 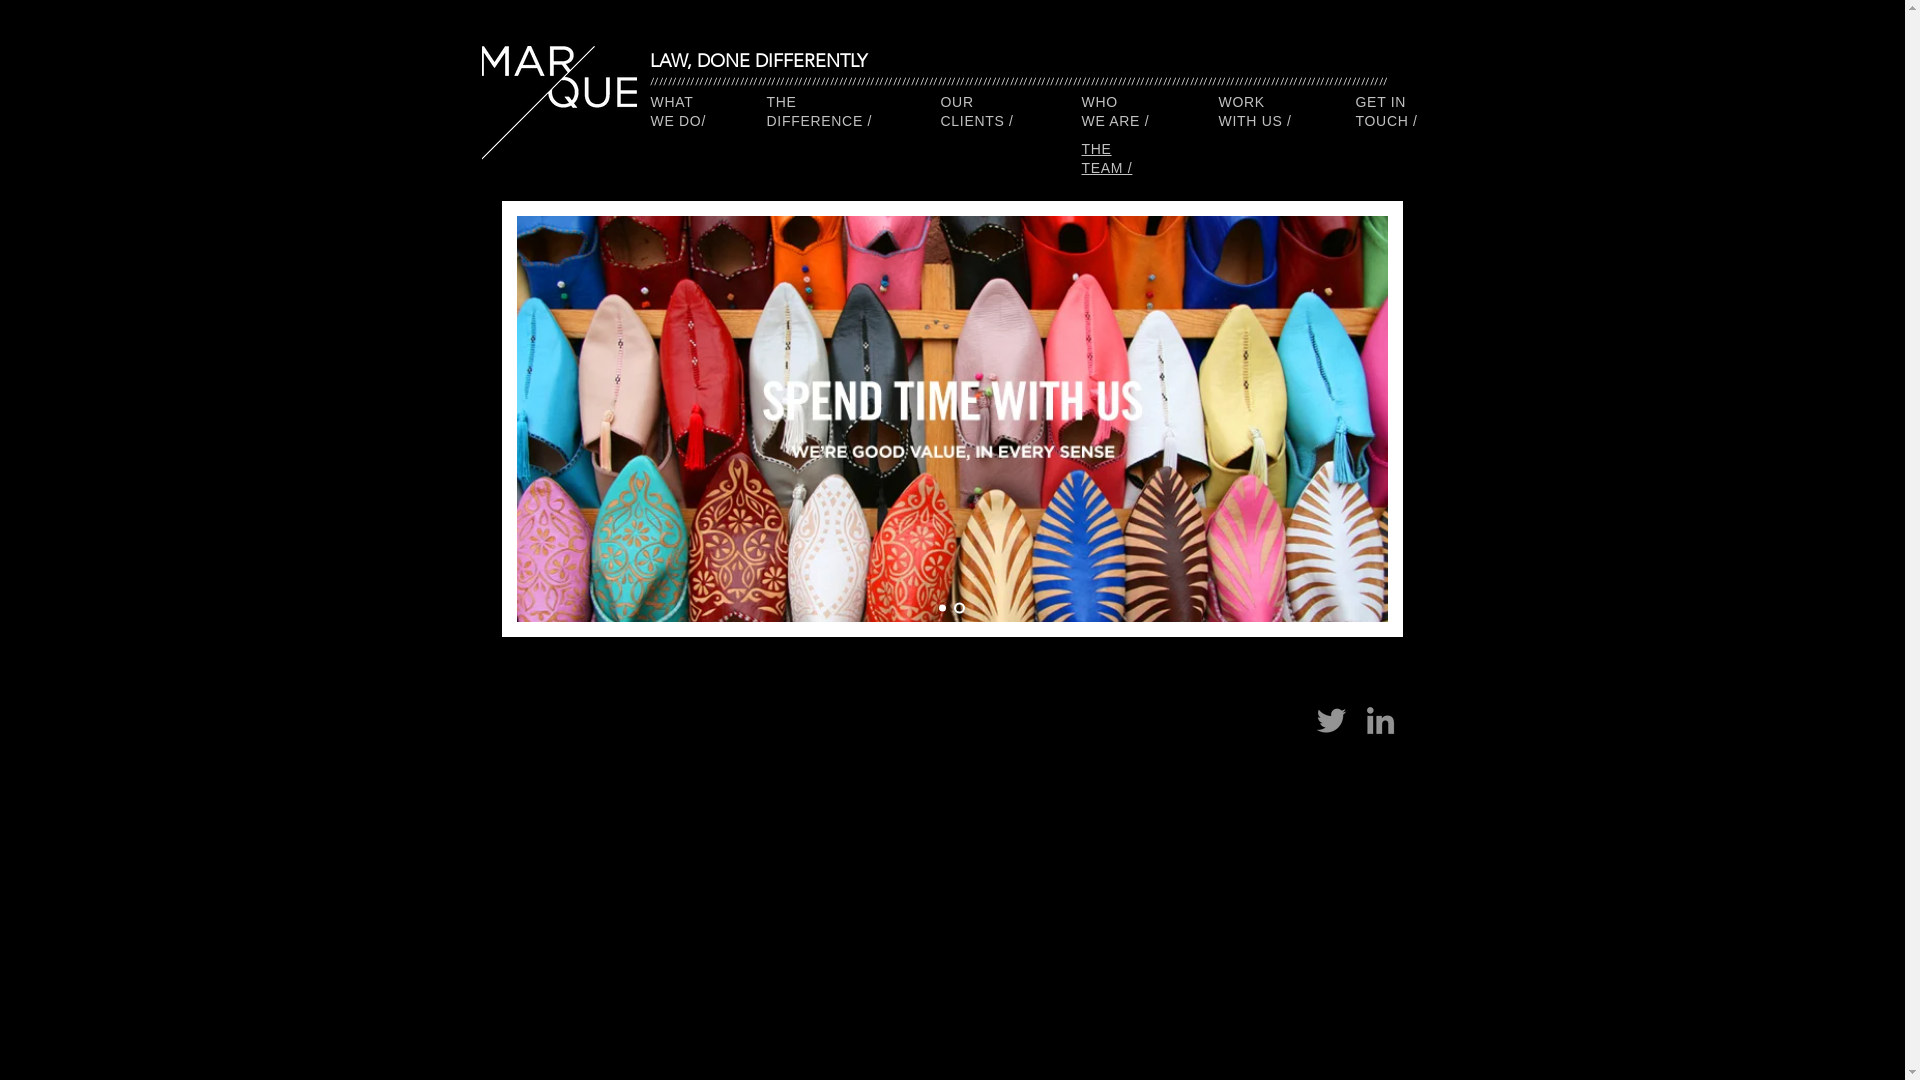 I want to click on GET IN
TOUCH /, so click(x=1387, y=112).